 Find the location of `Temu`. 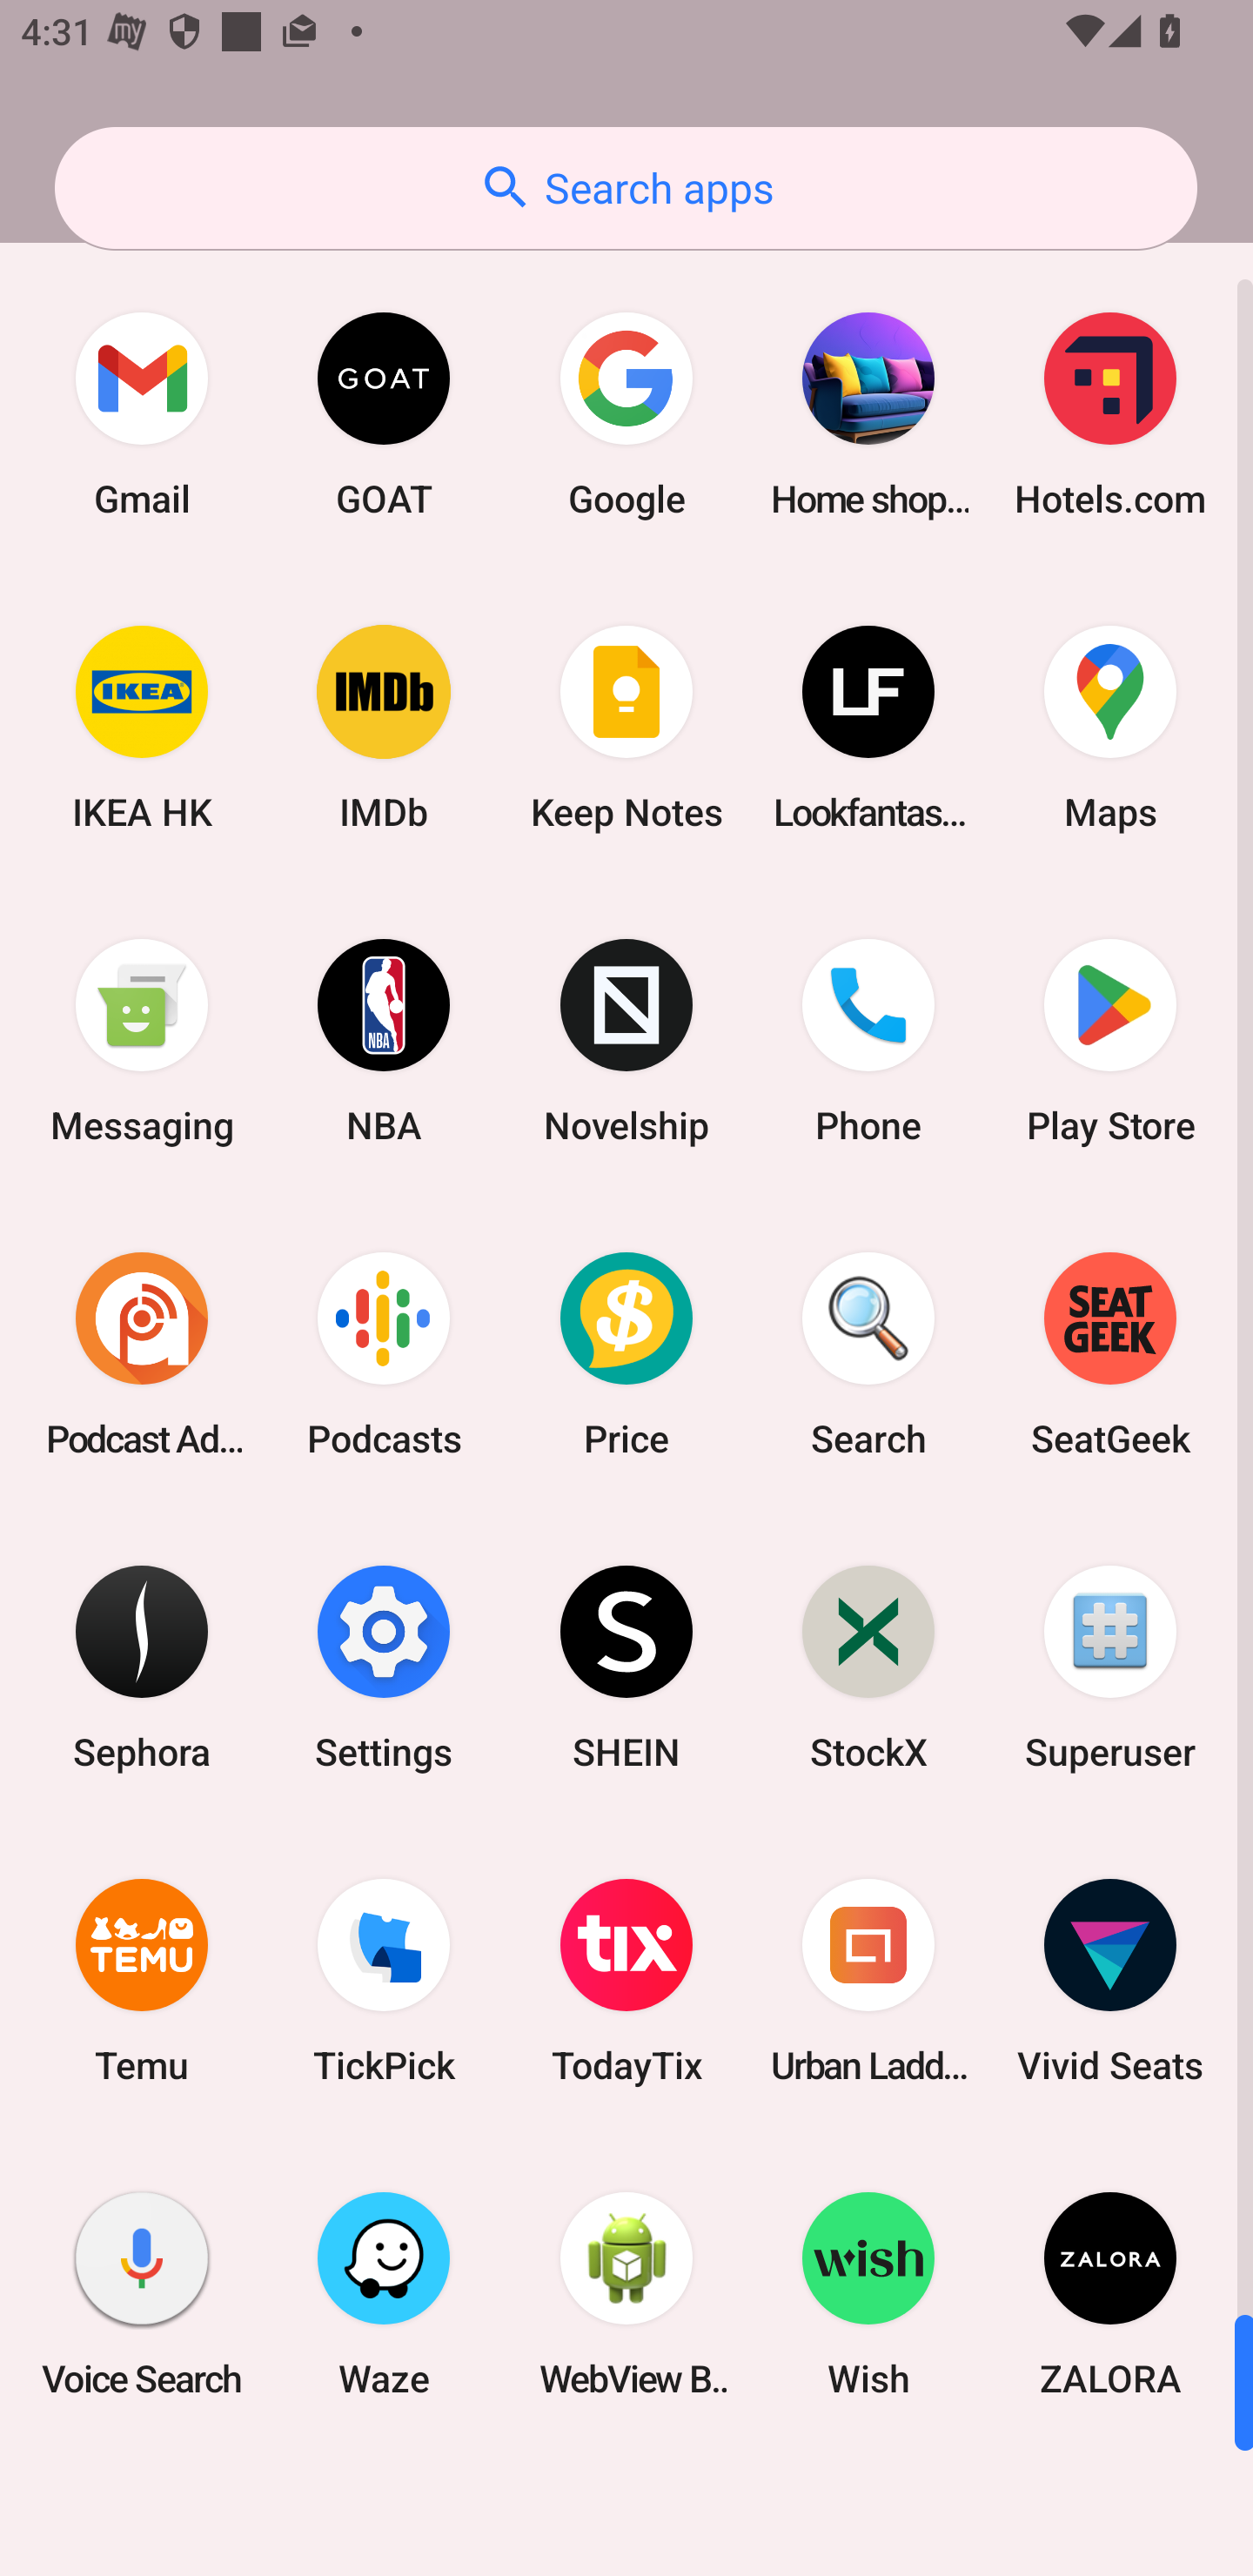

Temu is located at coordinates (142, 1981).